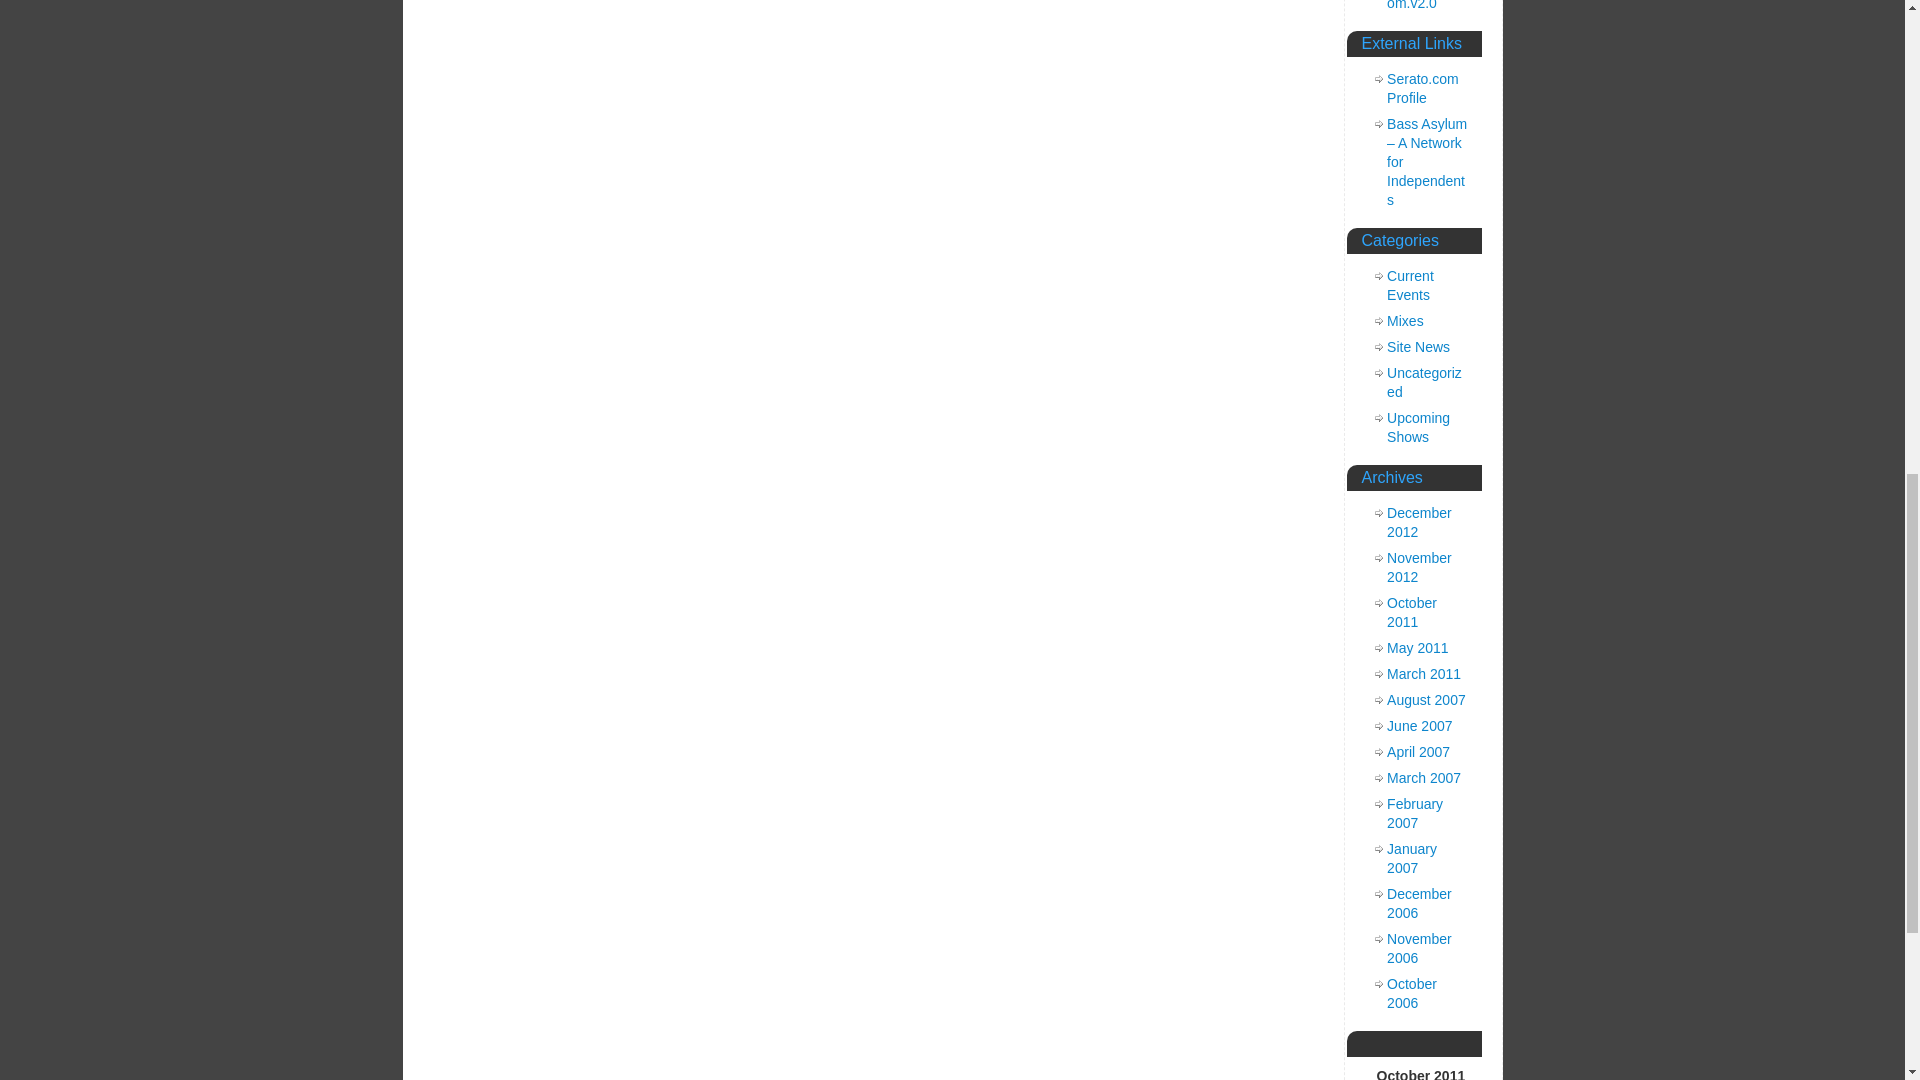 Image resolution: width=1920 pixels, height=1080 pixels. What do you see at coordinates (1426, 700) in the screenshot?
I see `August 2007` at bounding box center [1426, 700].